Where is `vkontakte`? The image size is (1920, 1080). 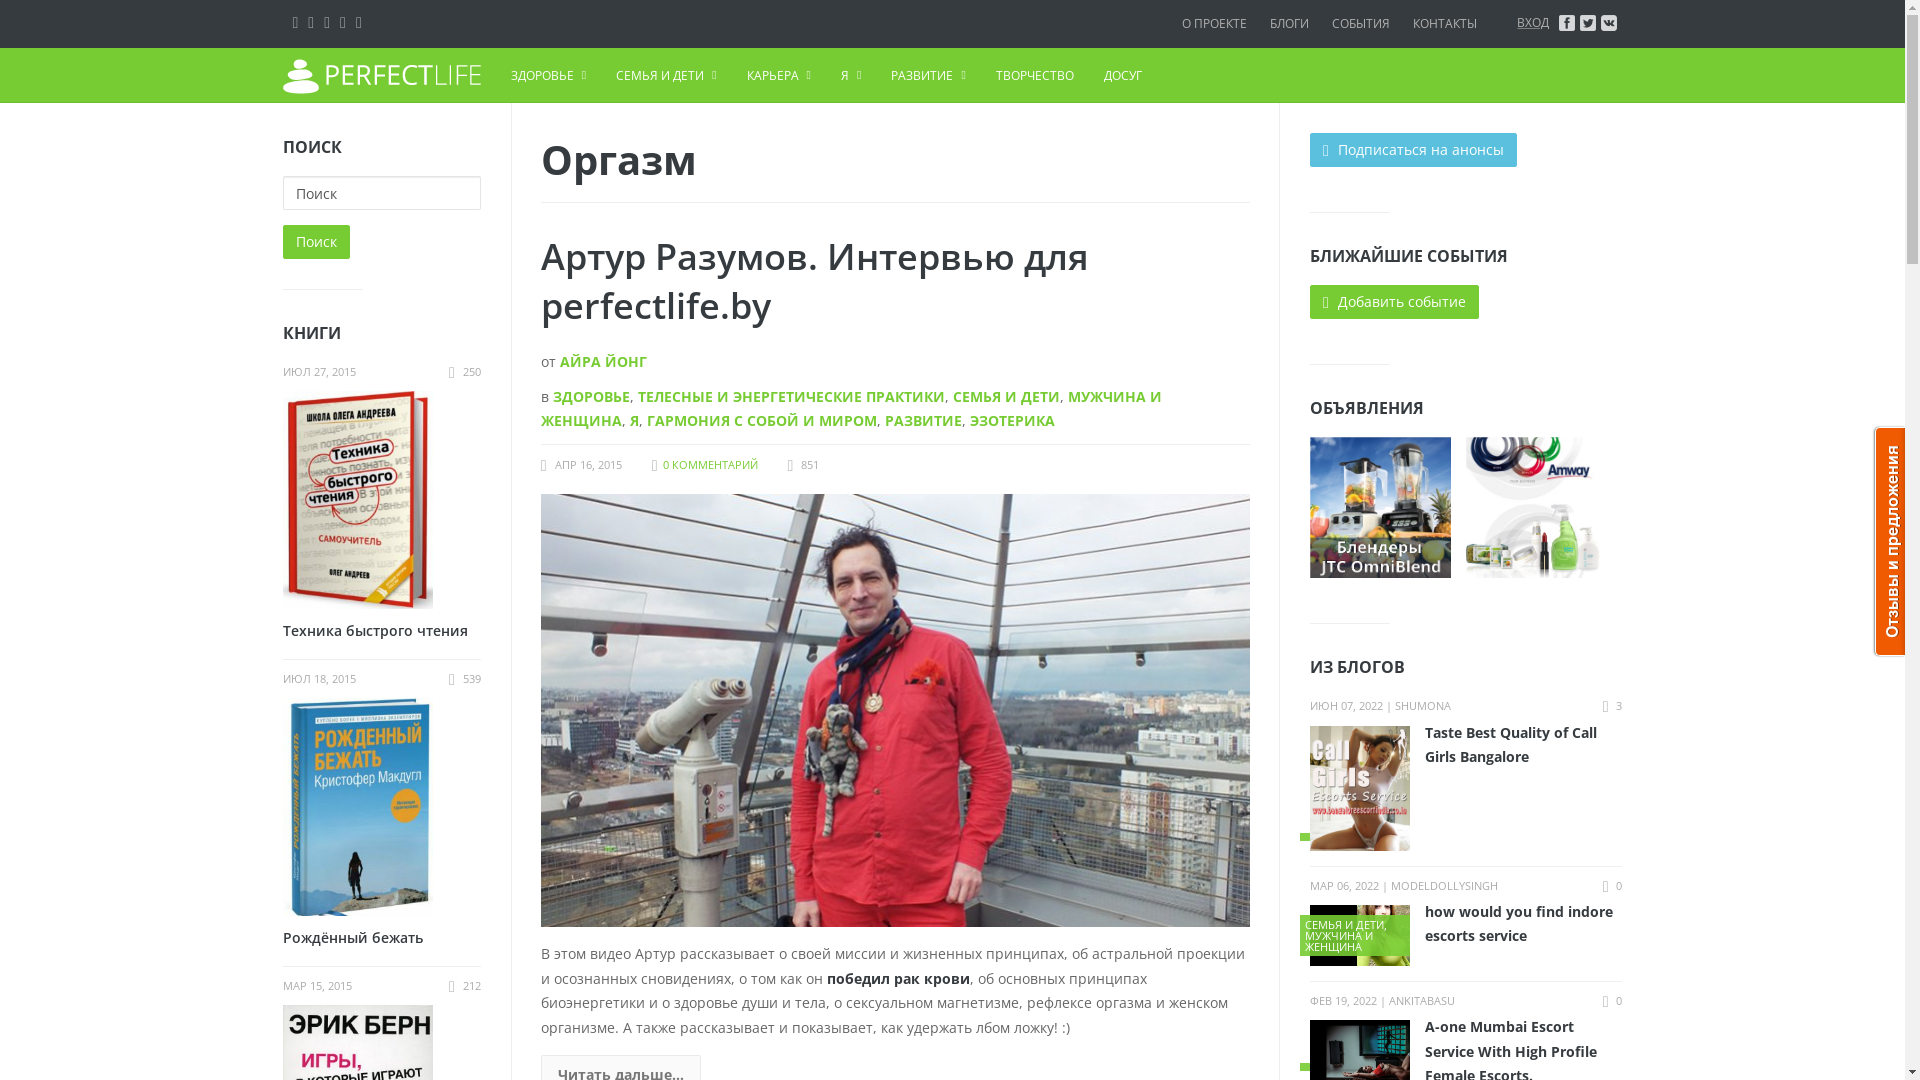 vkontakte is located at coordinates (1609, 23).